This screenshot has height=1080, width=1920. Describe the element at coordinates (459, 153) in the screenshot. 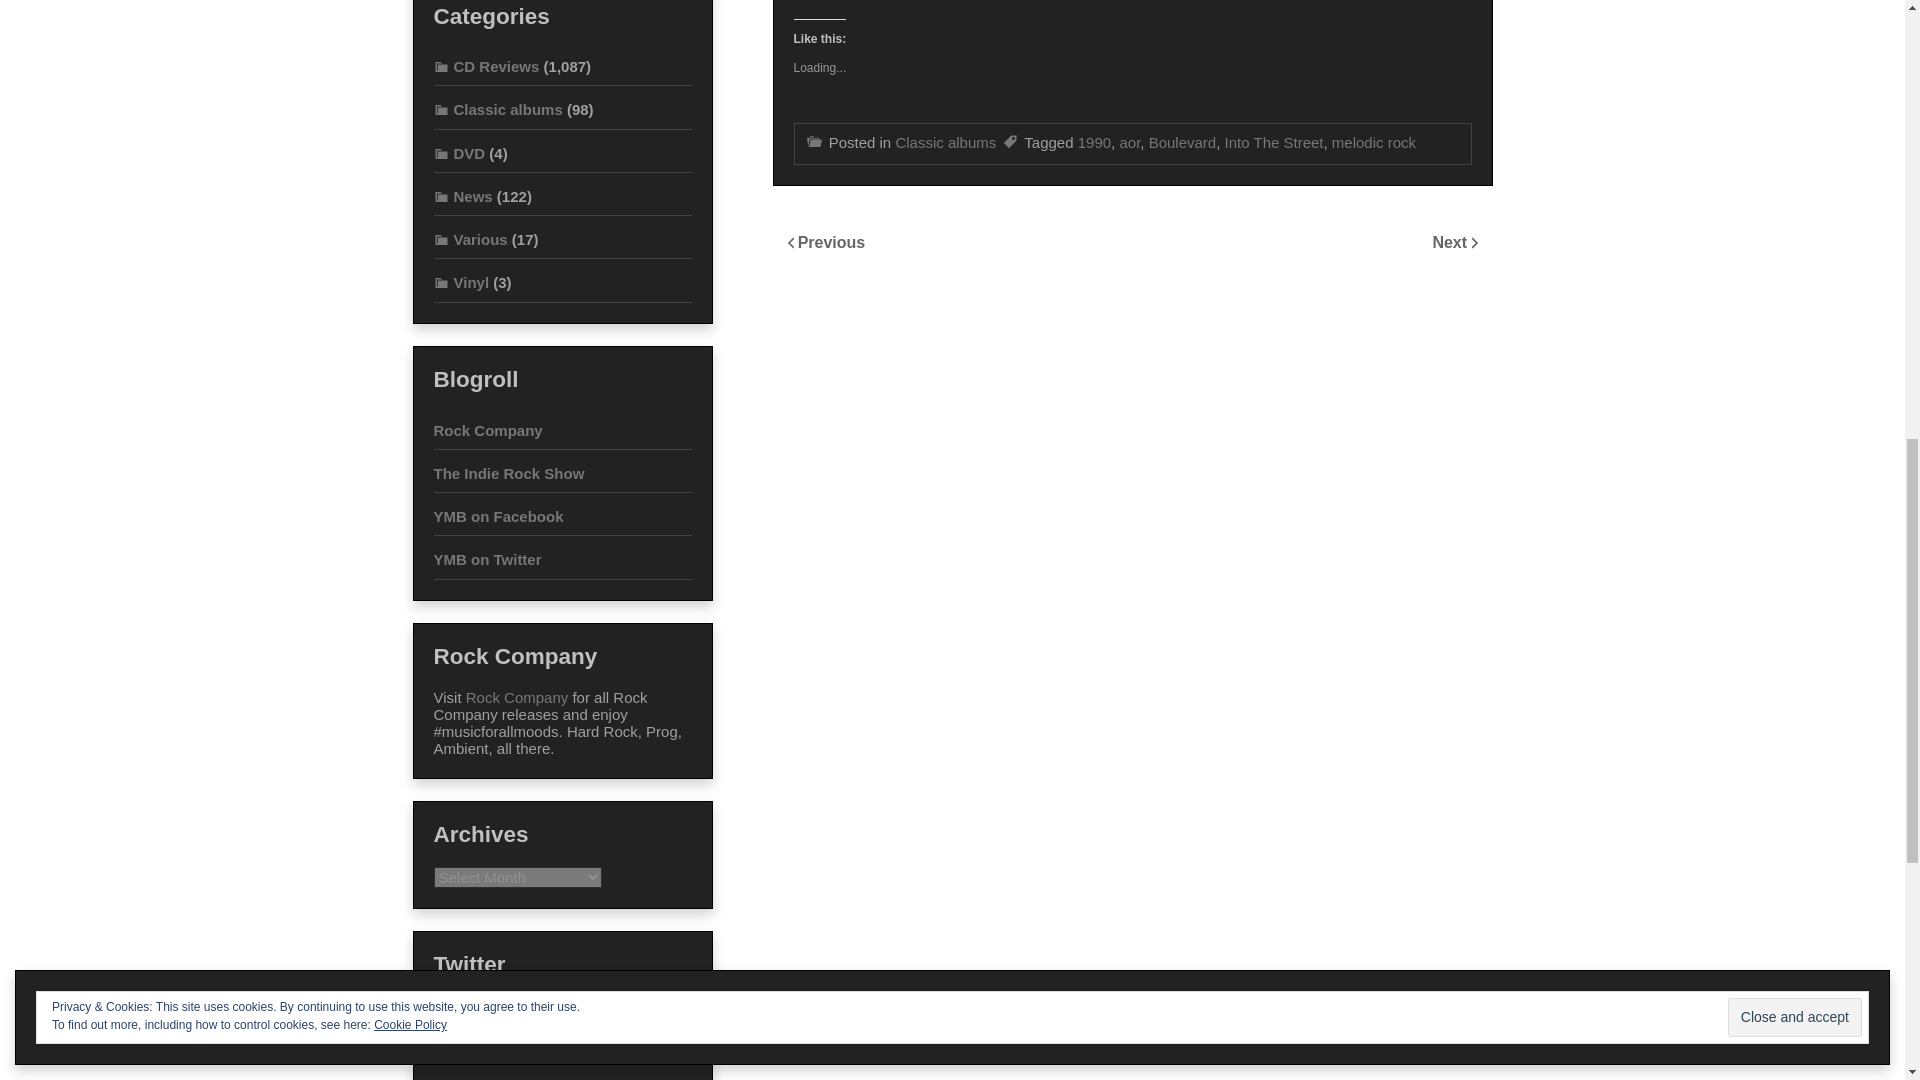

I see `DVD` at that location.